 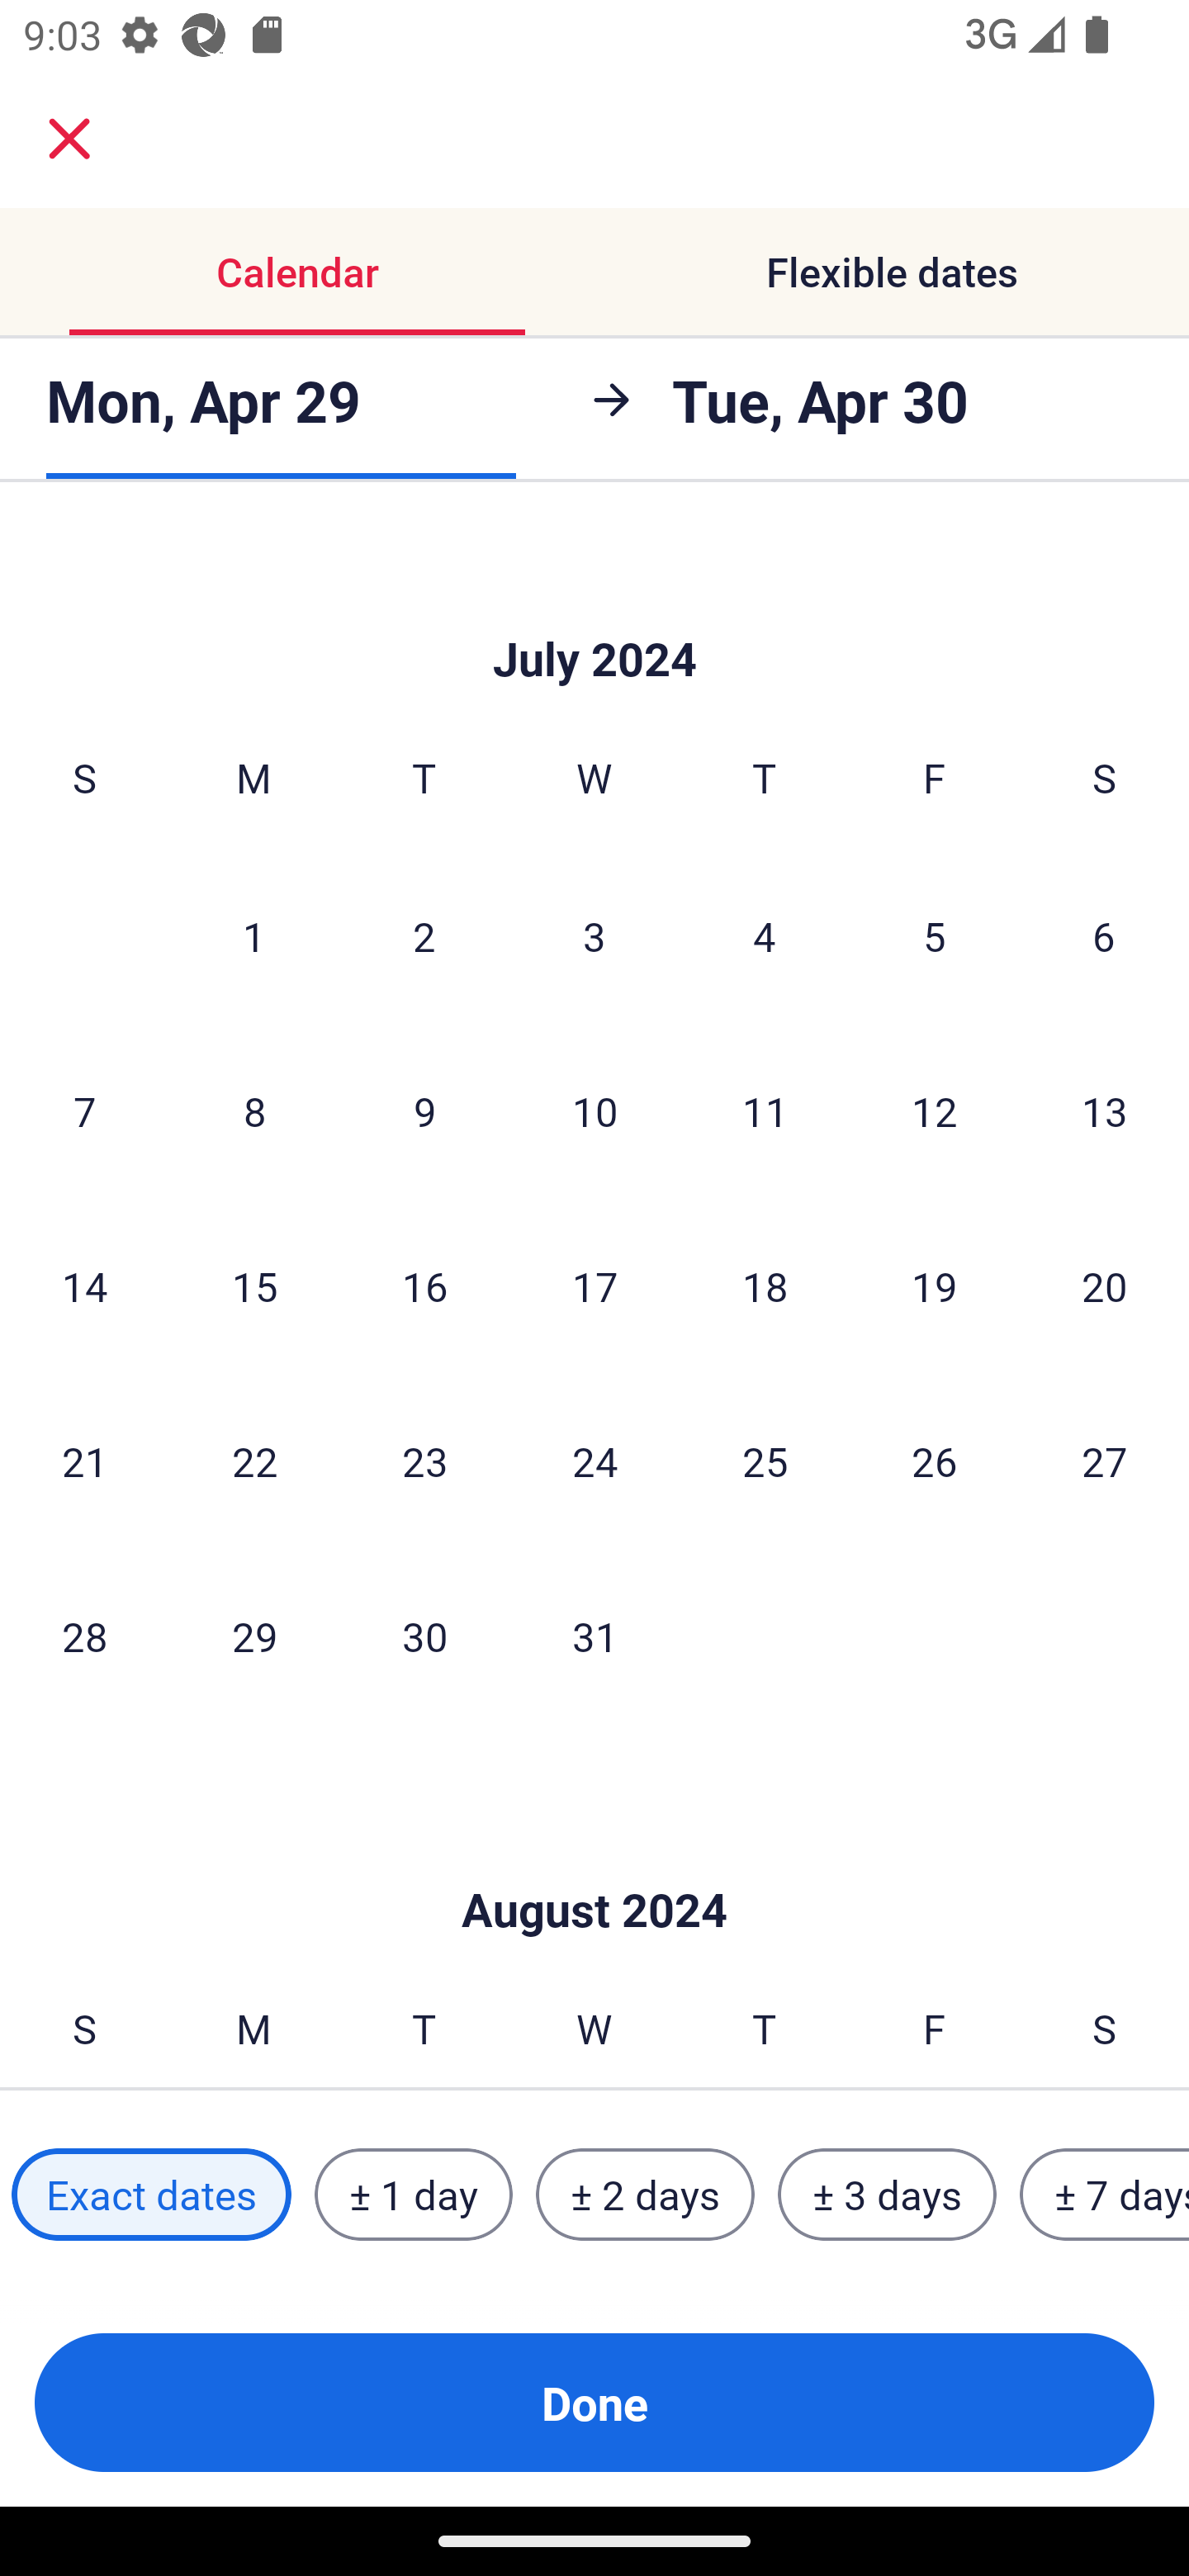 What do you see at coordinates (765, 1285) in the screenshot?
I see `18 Thursday, July 18, 2024` at bounding box center [765, 1285].